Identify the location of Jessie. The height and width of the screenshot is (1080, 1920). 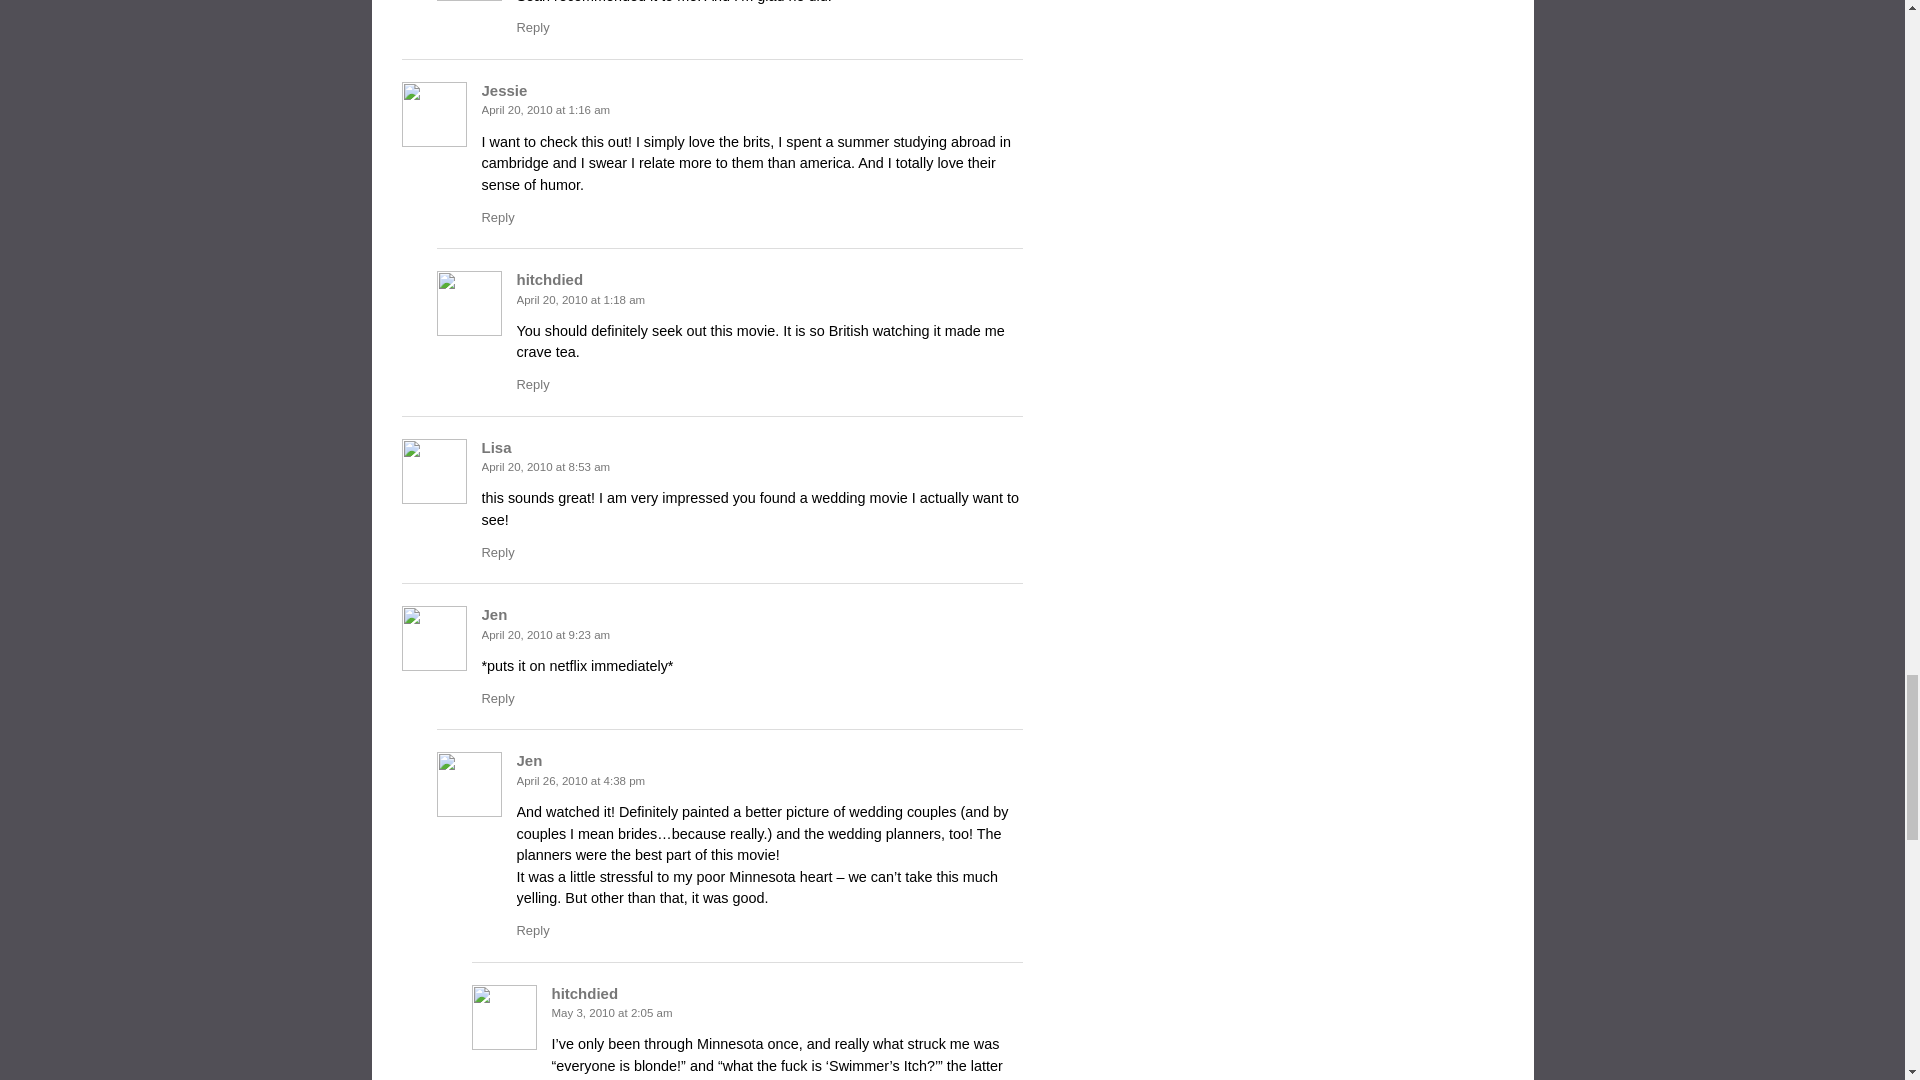
(504, 90).